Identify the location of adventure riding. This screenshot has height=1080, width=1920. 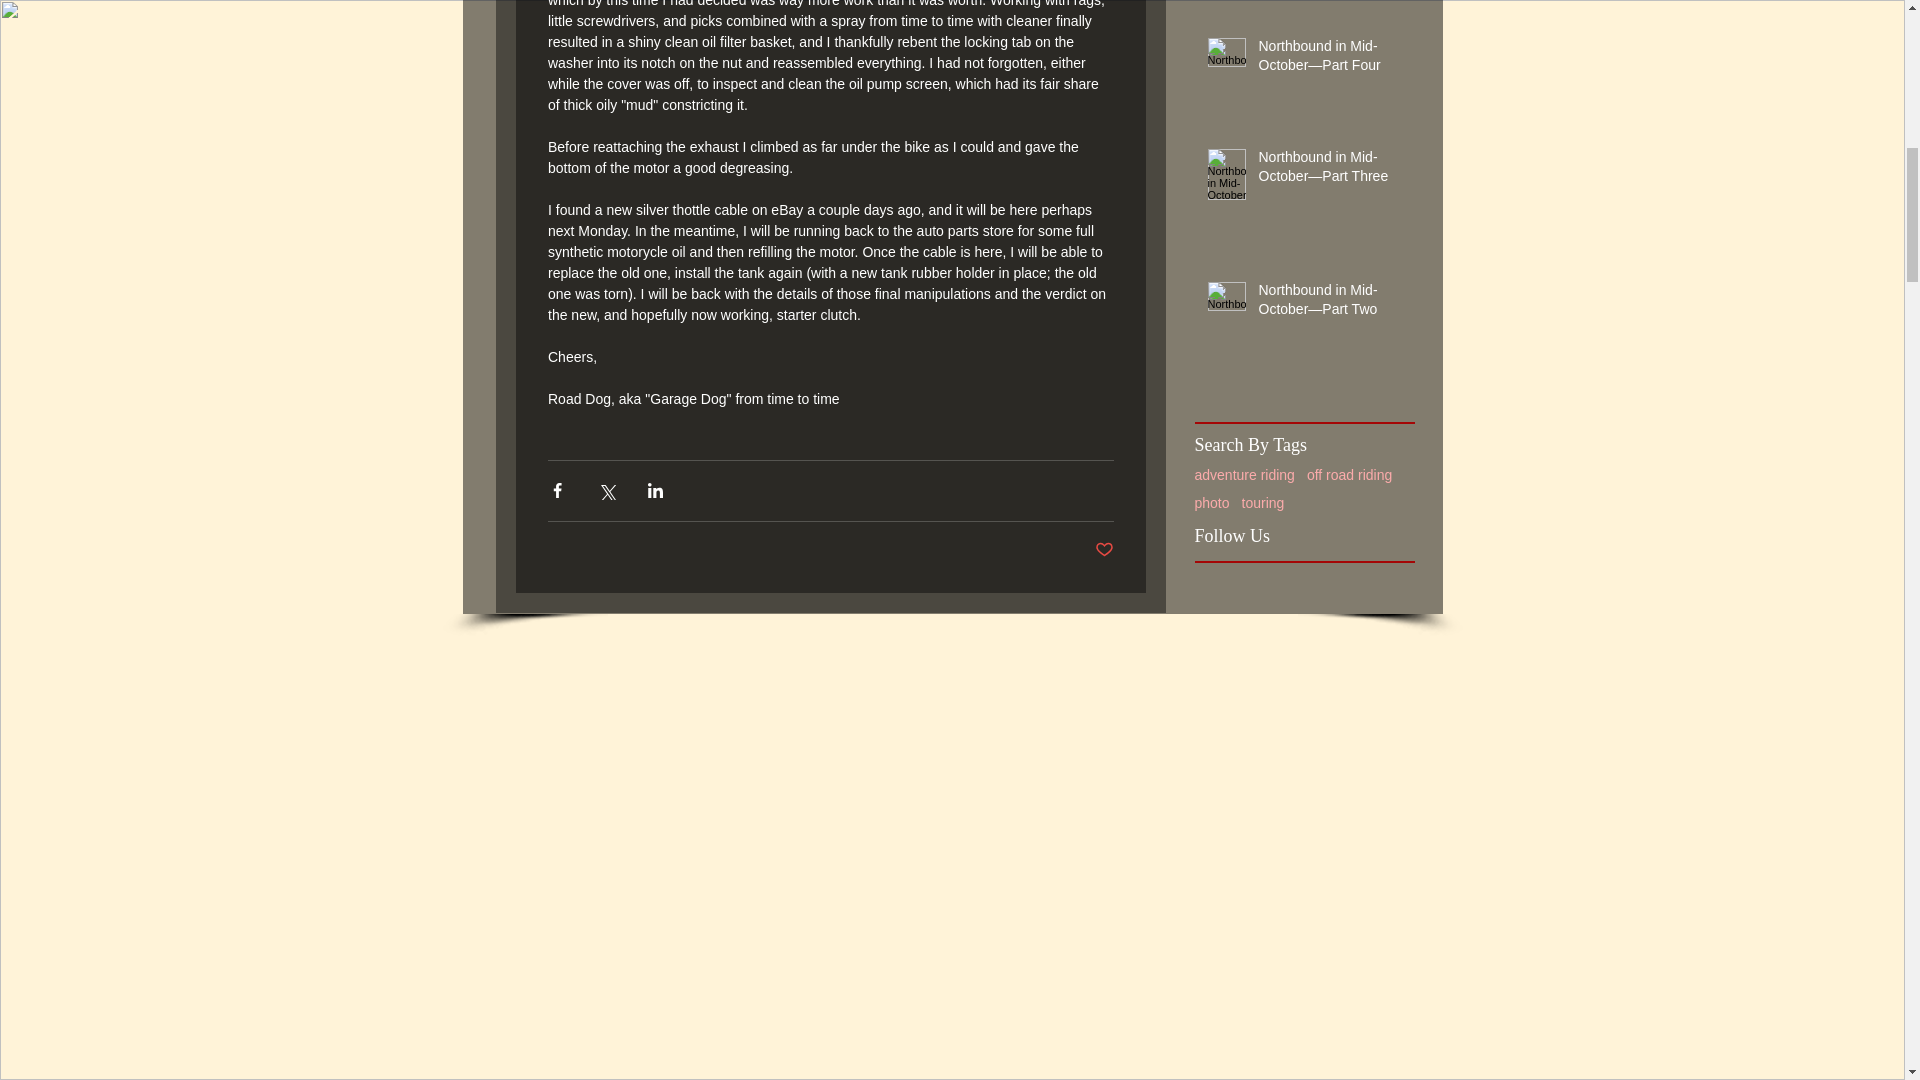
(1244, 474).